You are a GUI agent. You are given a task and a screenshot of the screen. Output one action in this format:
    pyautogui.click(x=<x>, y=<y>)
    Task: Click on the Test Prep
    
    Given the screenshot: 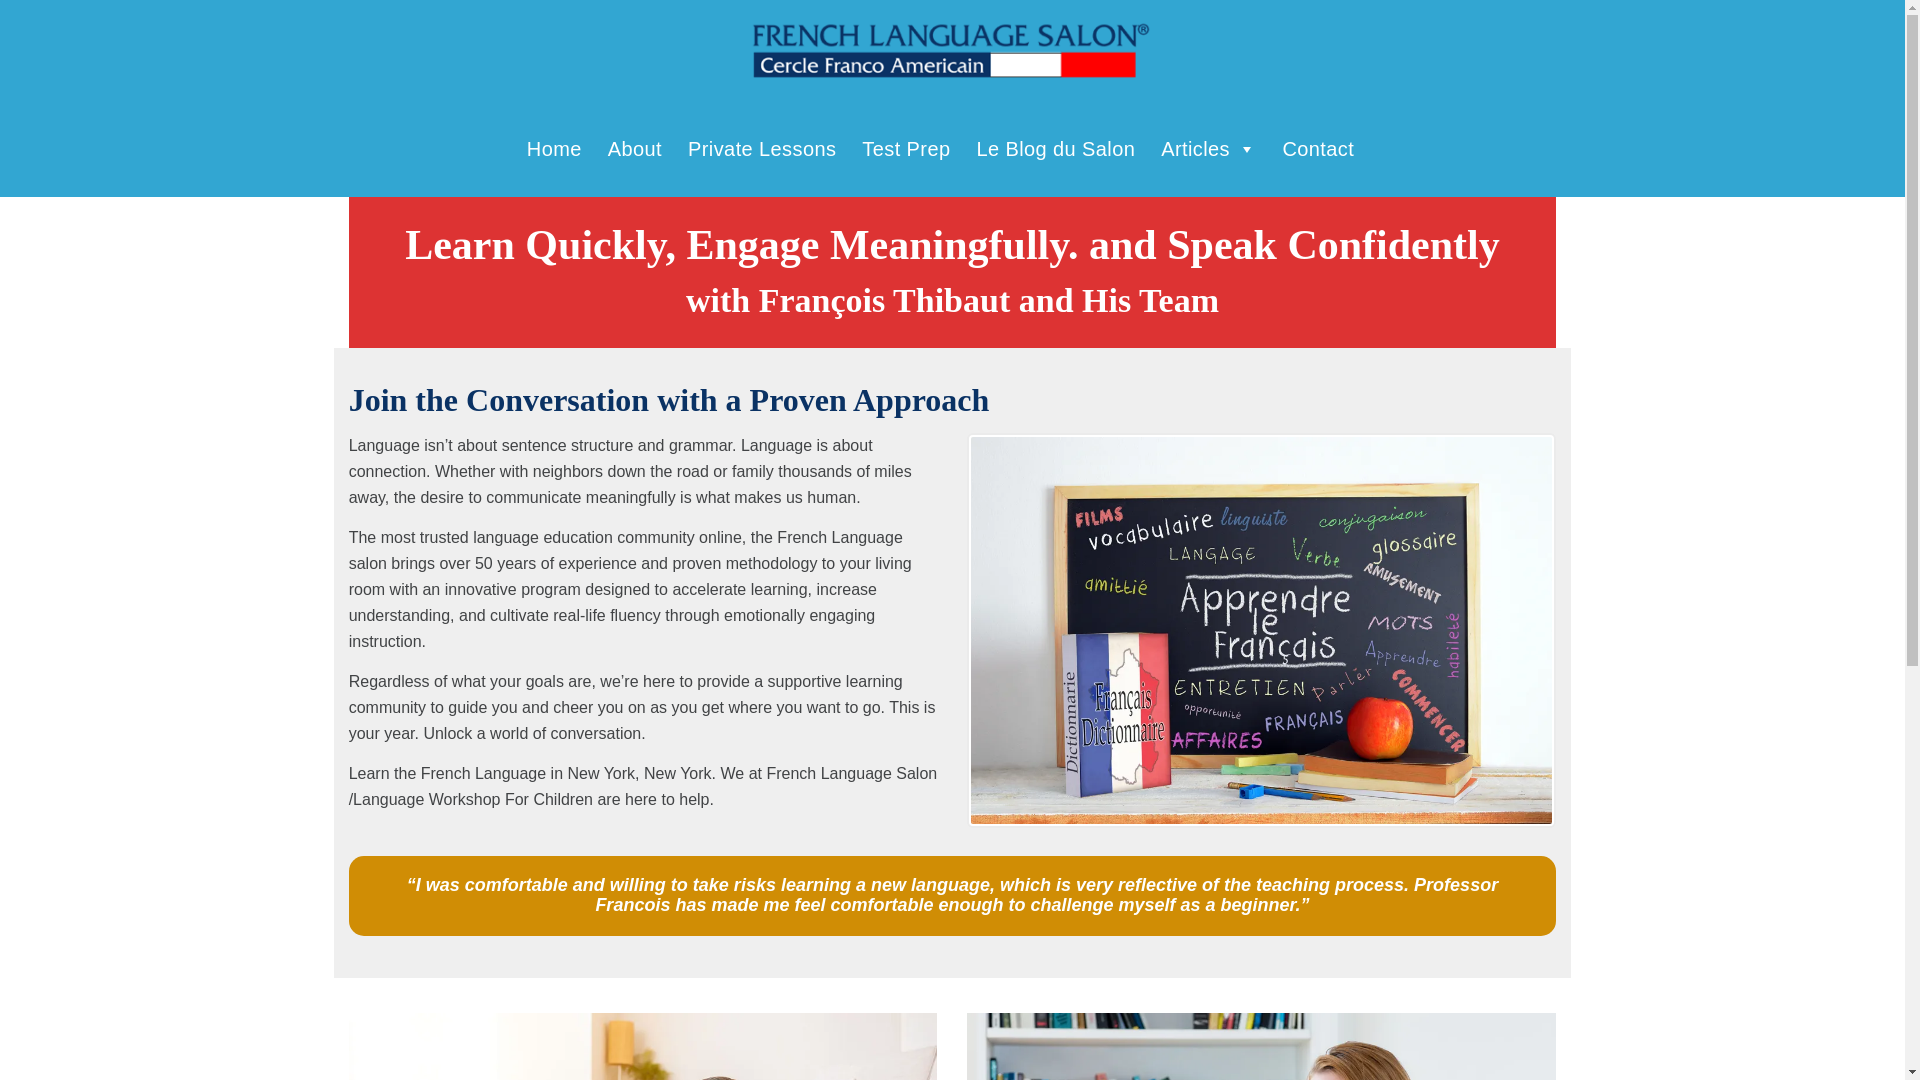 What is the action you would take?
    pyautogui.click(x=906, y=148)
    